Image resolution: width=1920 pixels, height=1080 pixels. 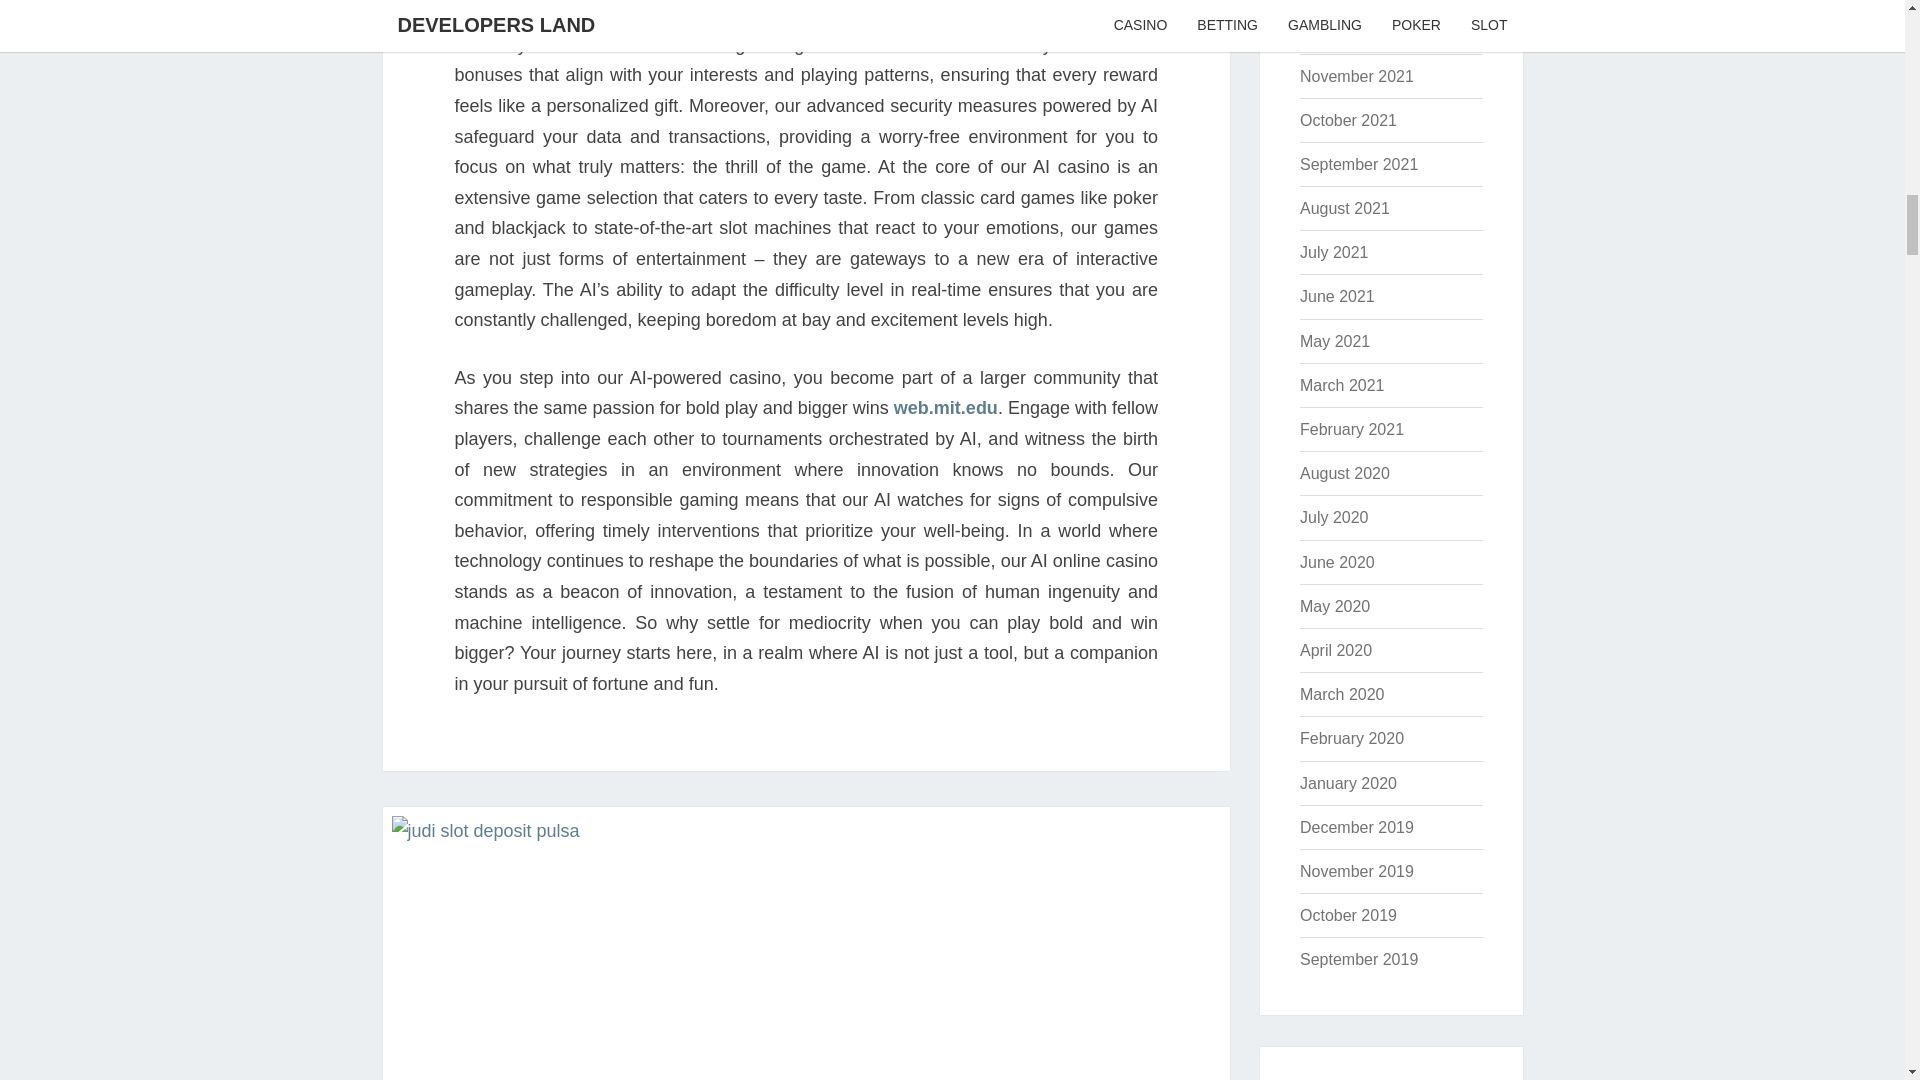 What do you see at coordinates (946, 408) in the screenshot?
I see `web.mit.edu` at bounding box center [946, 408].